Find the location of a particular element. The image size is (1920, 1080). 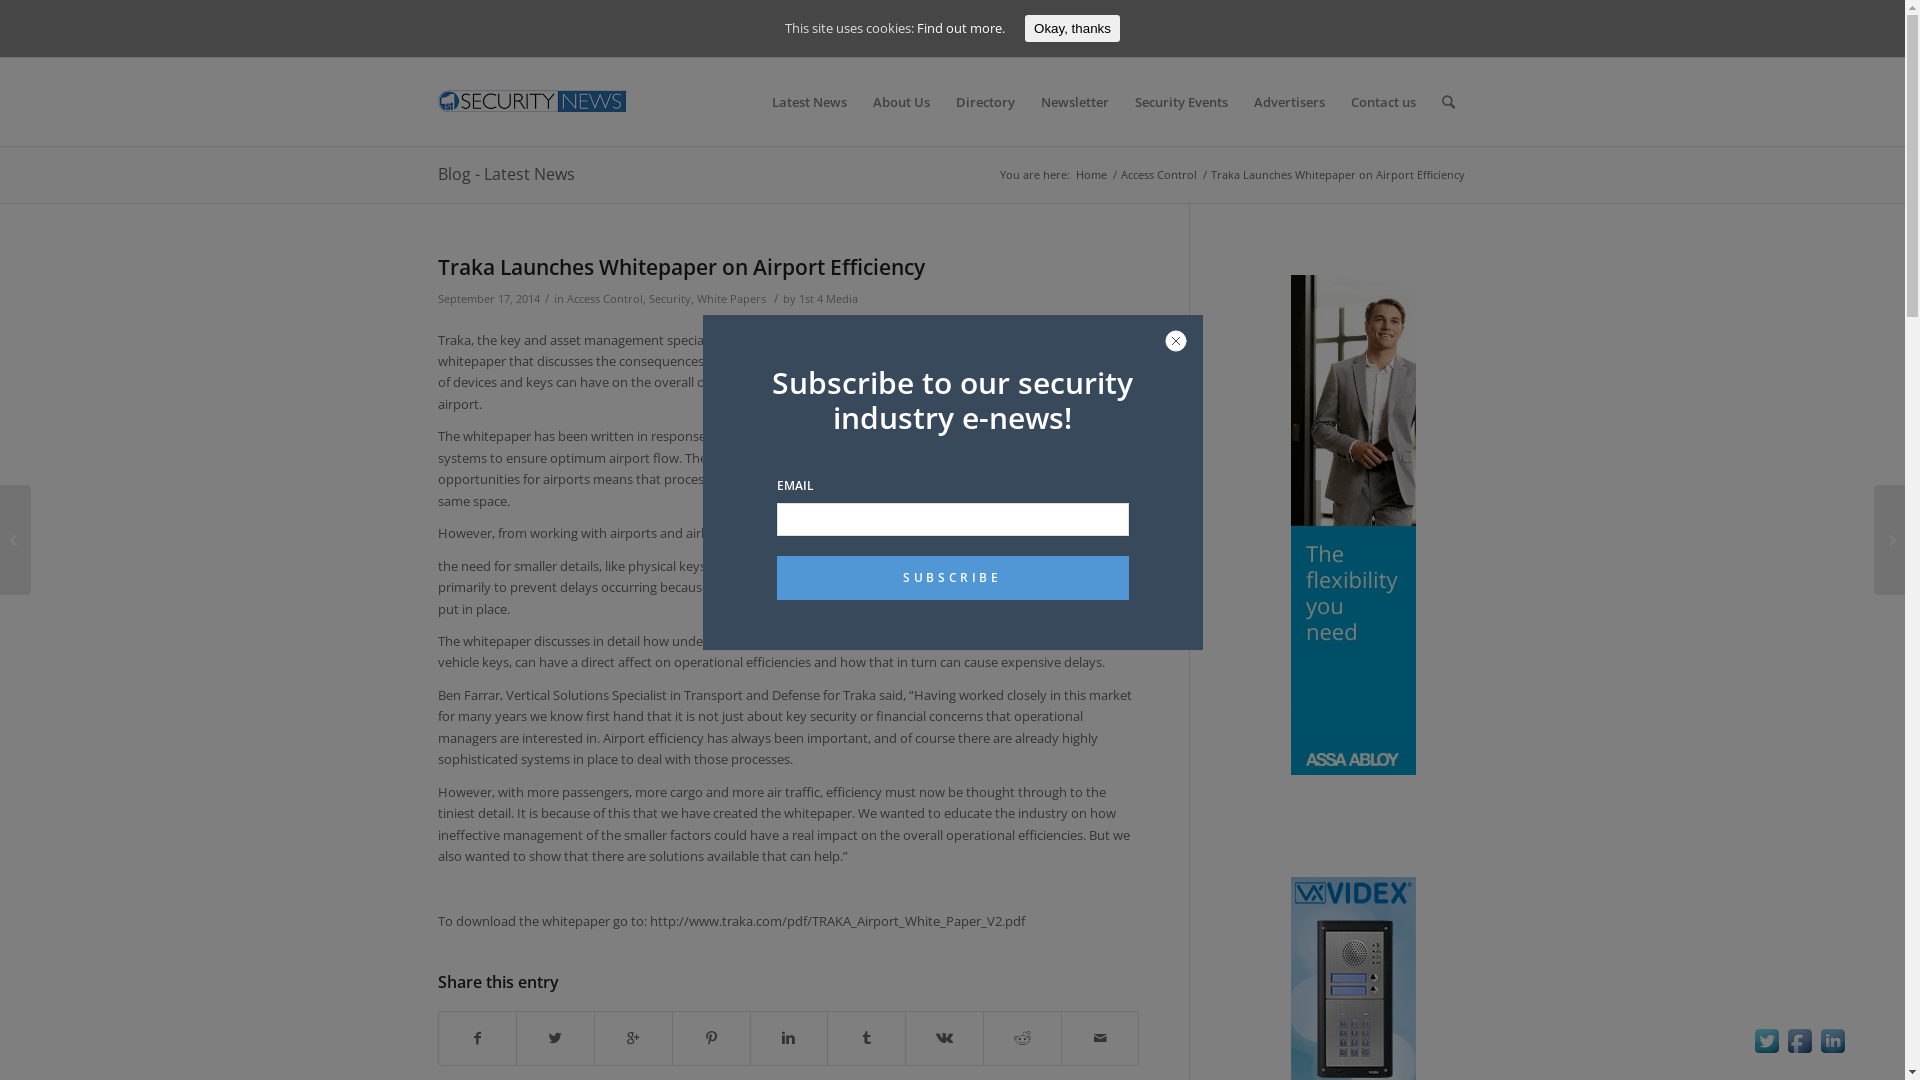

Home is located at coordinates (1090, 174).